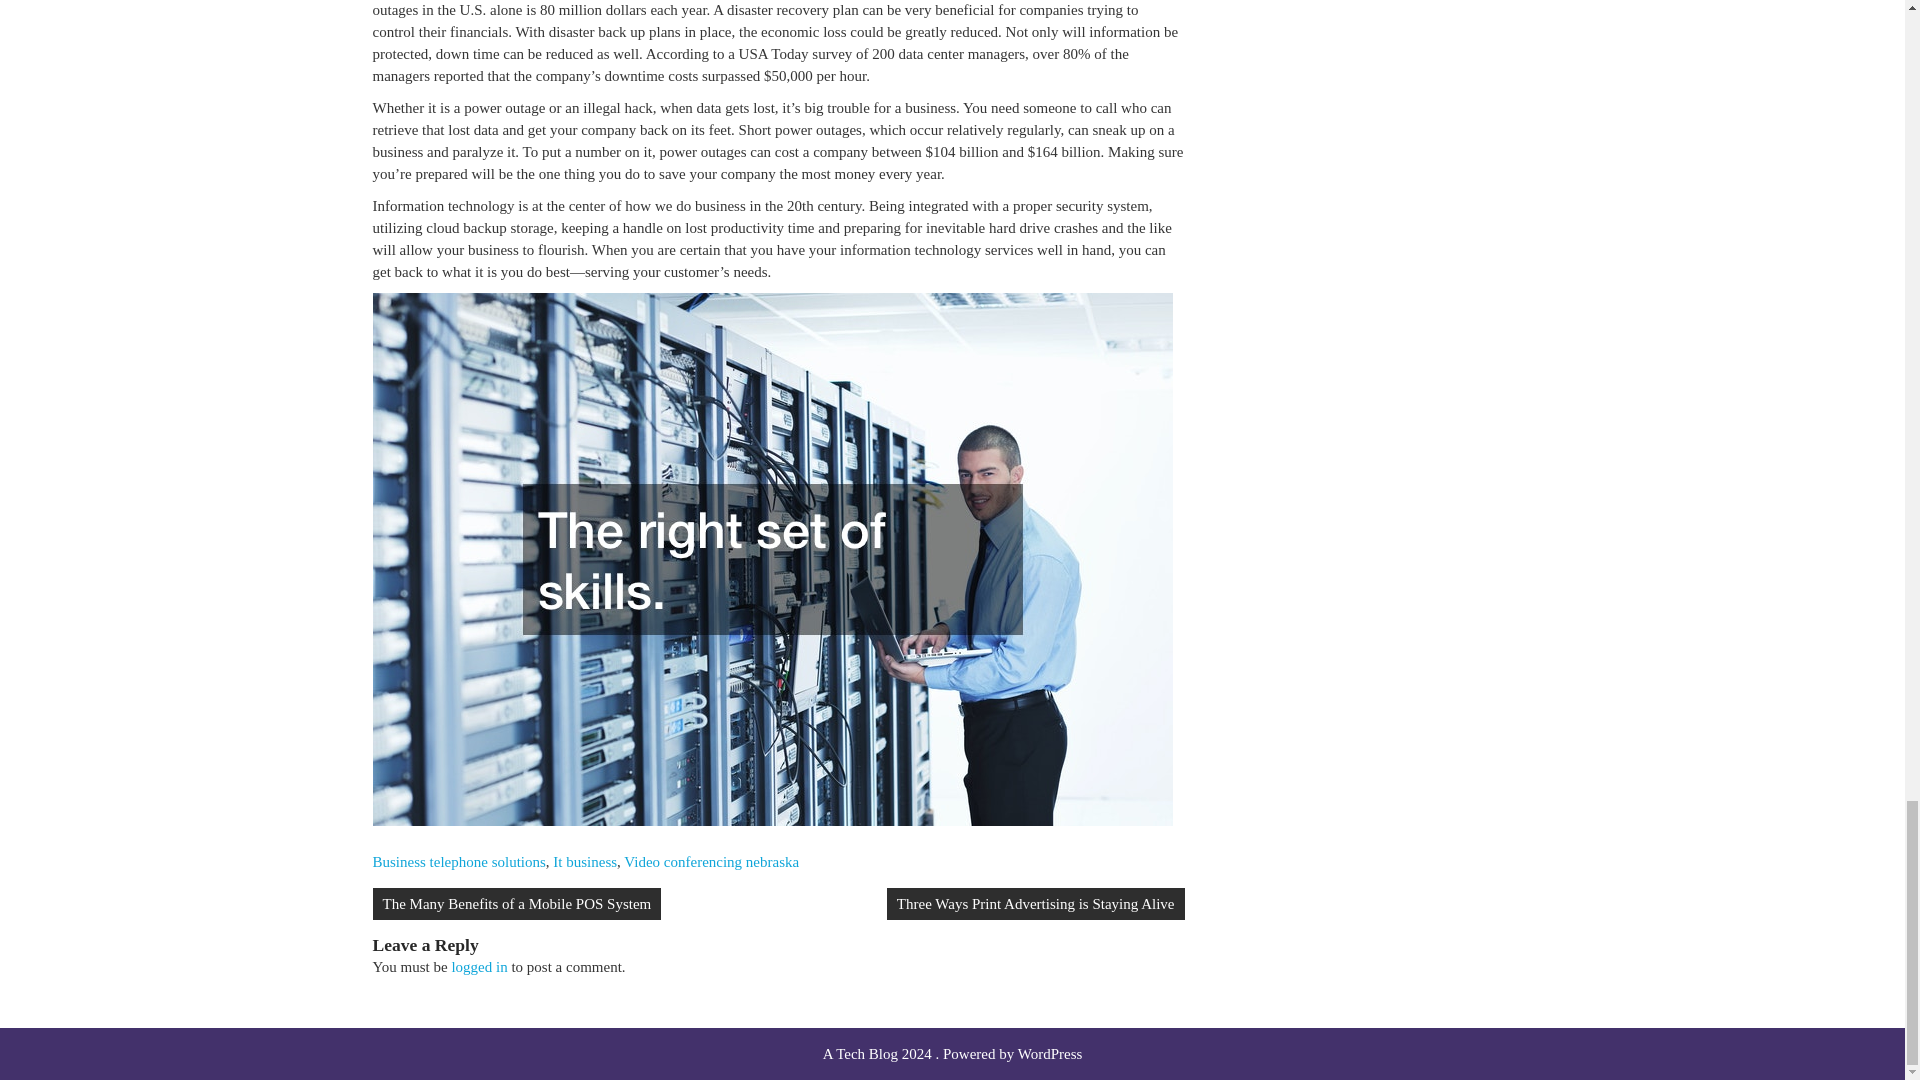  What do you see at coordinates (478, 967) in the screenshot?
I see `logged in` at bounding box center [478, 967].